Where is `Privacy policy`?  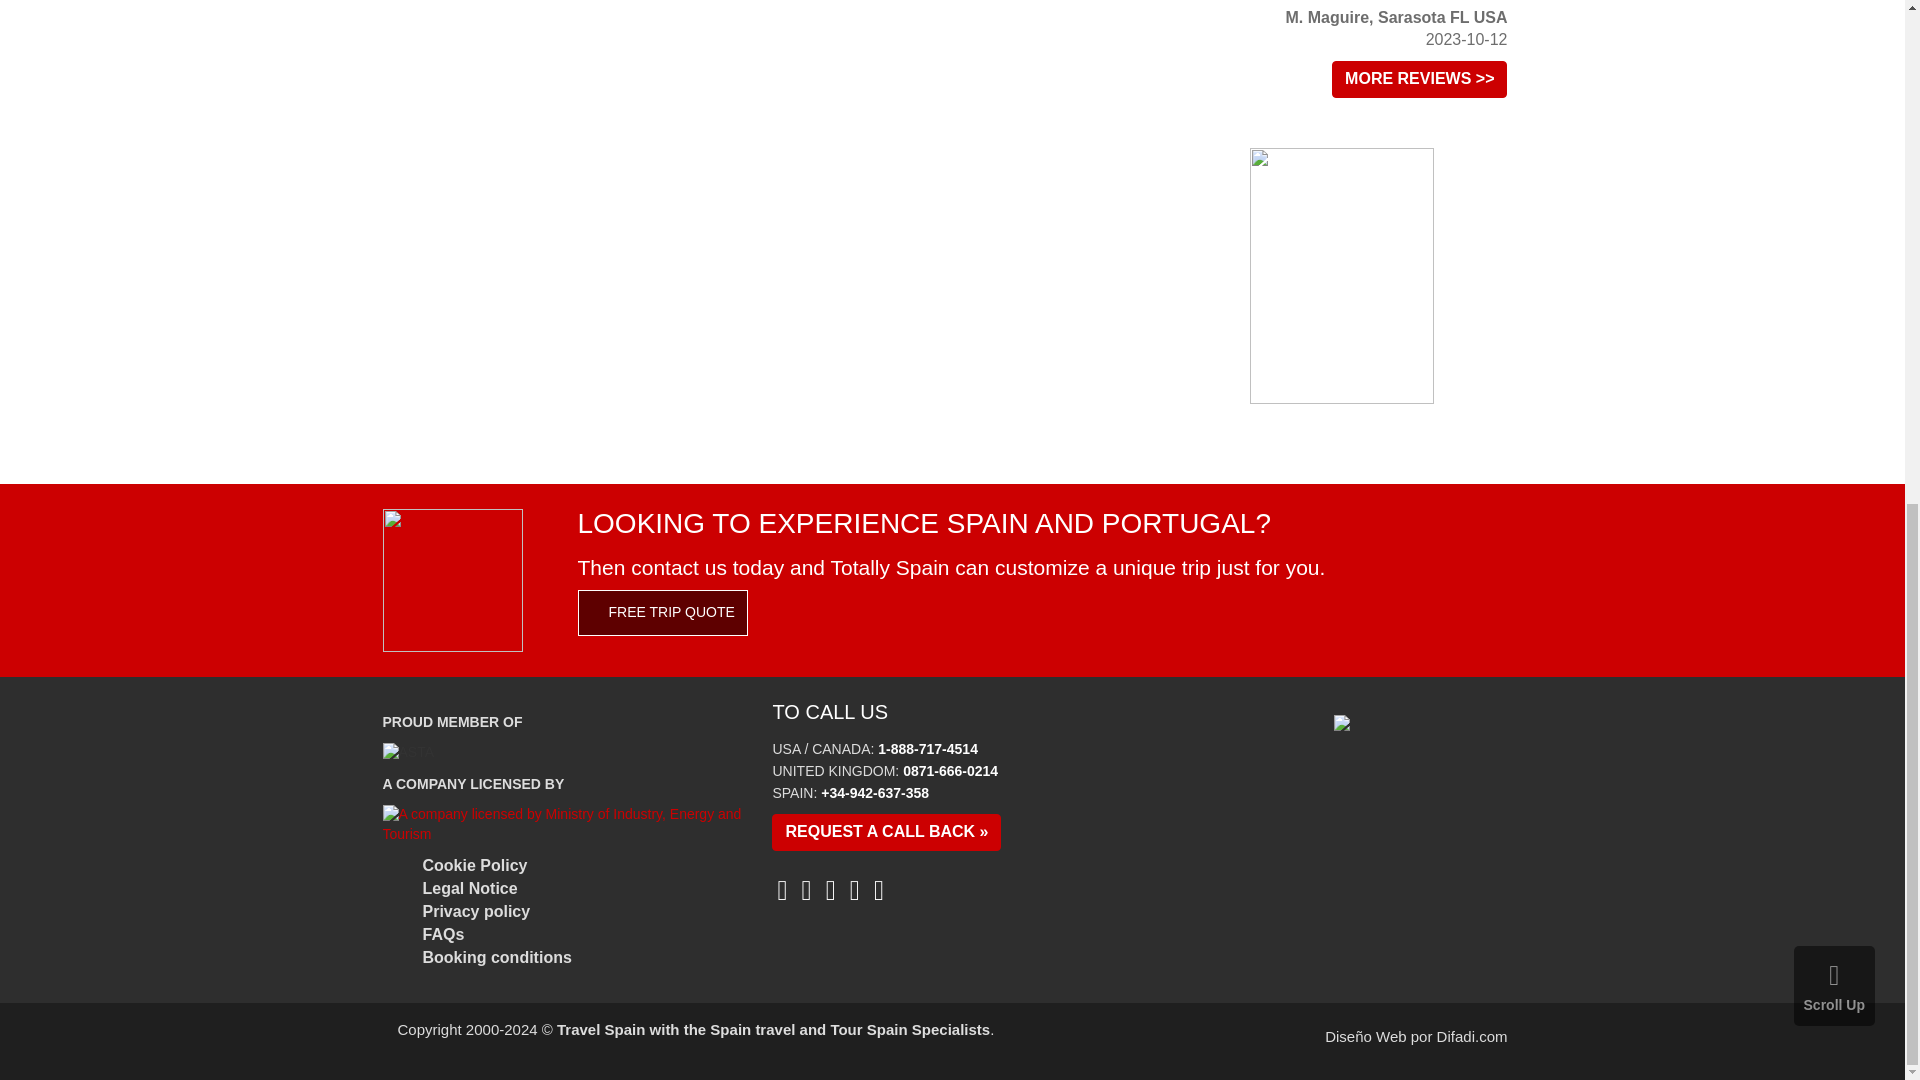
Privacy policy is located at coordinates (476, 911).